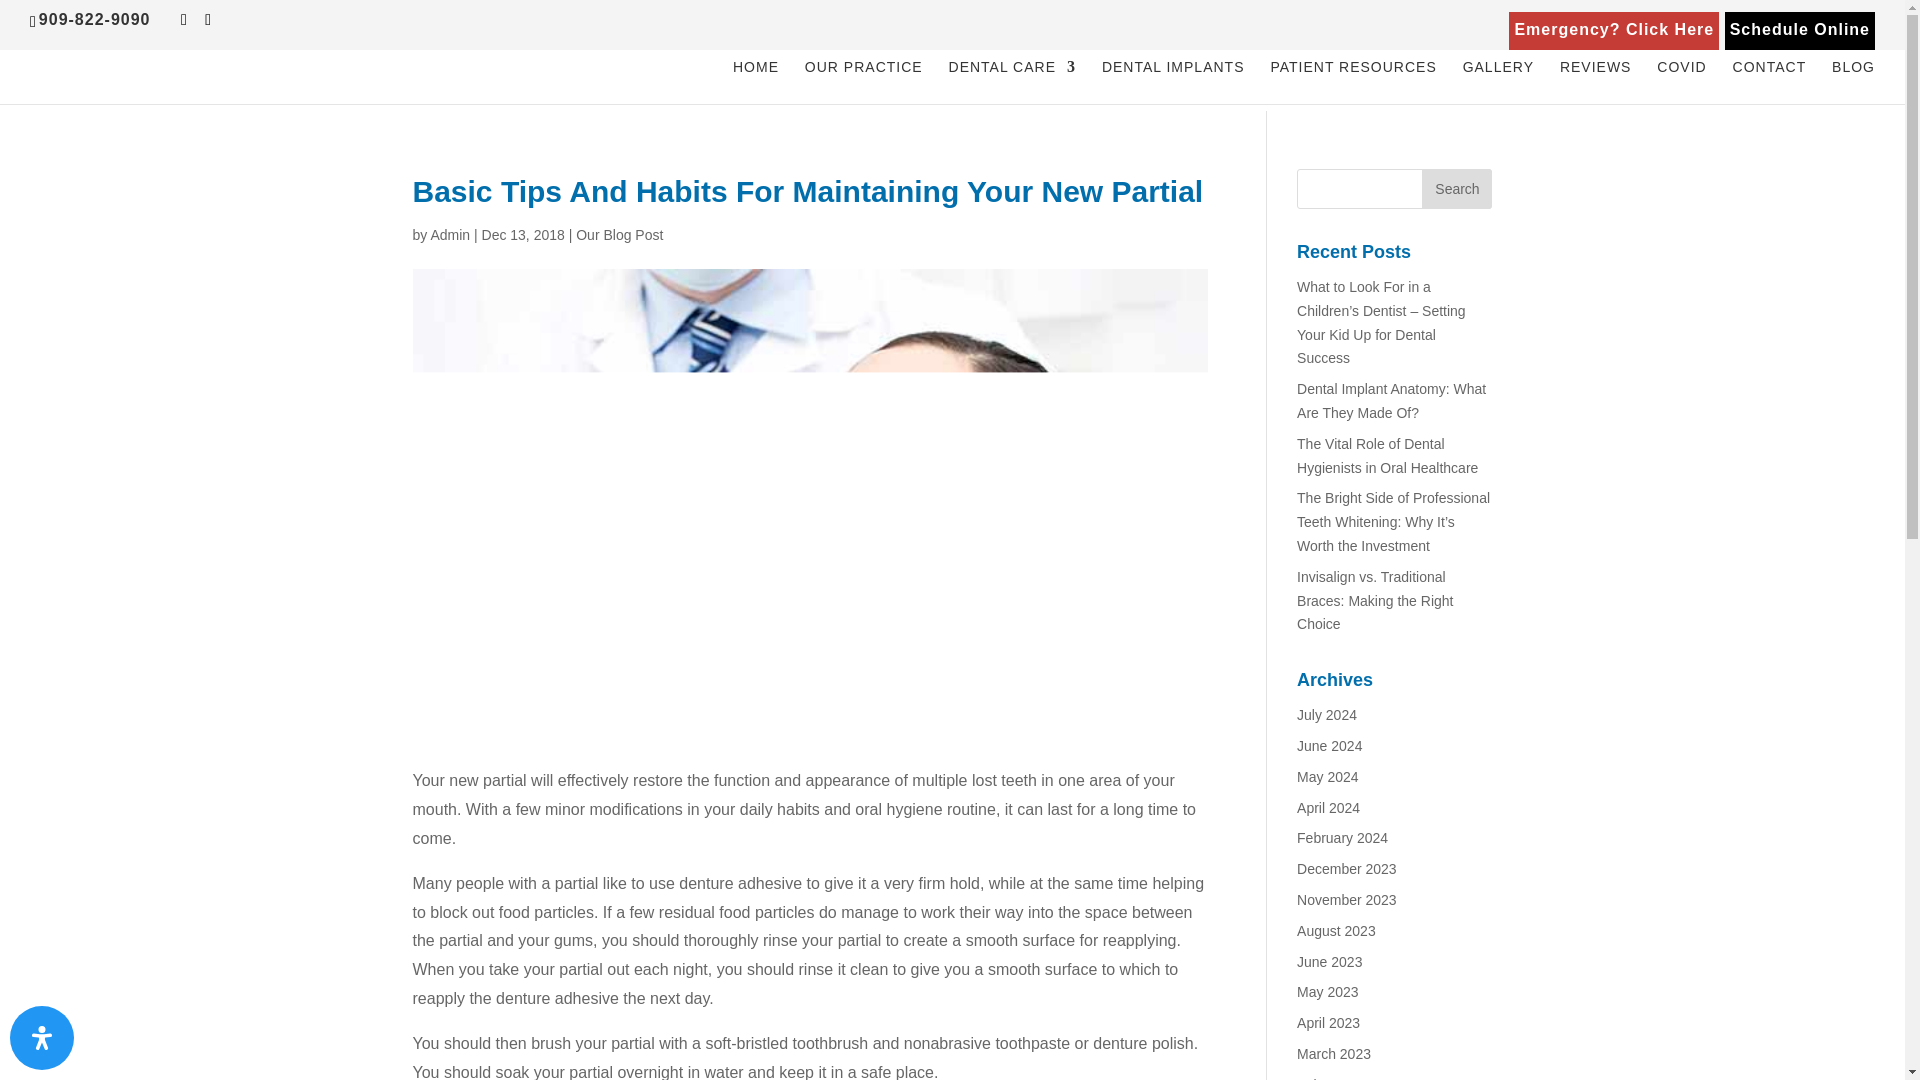 The image size is (1920, 1080). What do you see at coordinates (756, 82) in the screenshot?
I see `HOME` at bounding box center [756, 82].